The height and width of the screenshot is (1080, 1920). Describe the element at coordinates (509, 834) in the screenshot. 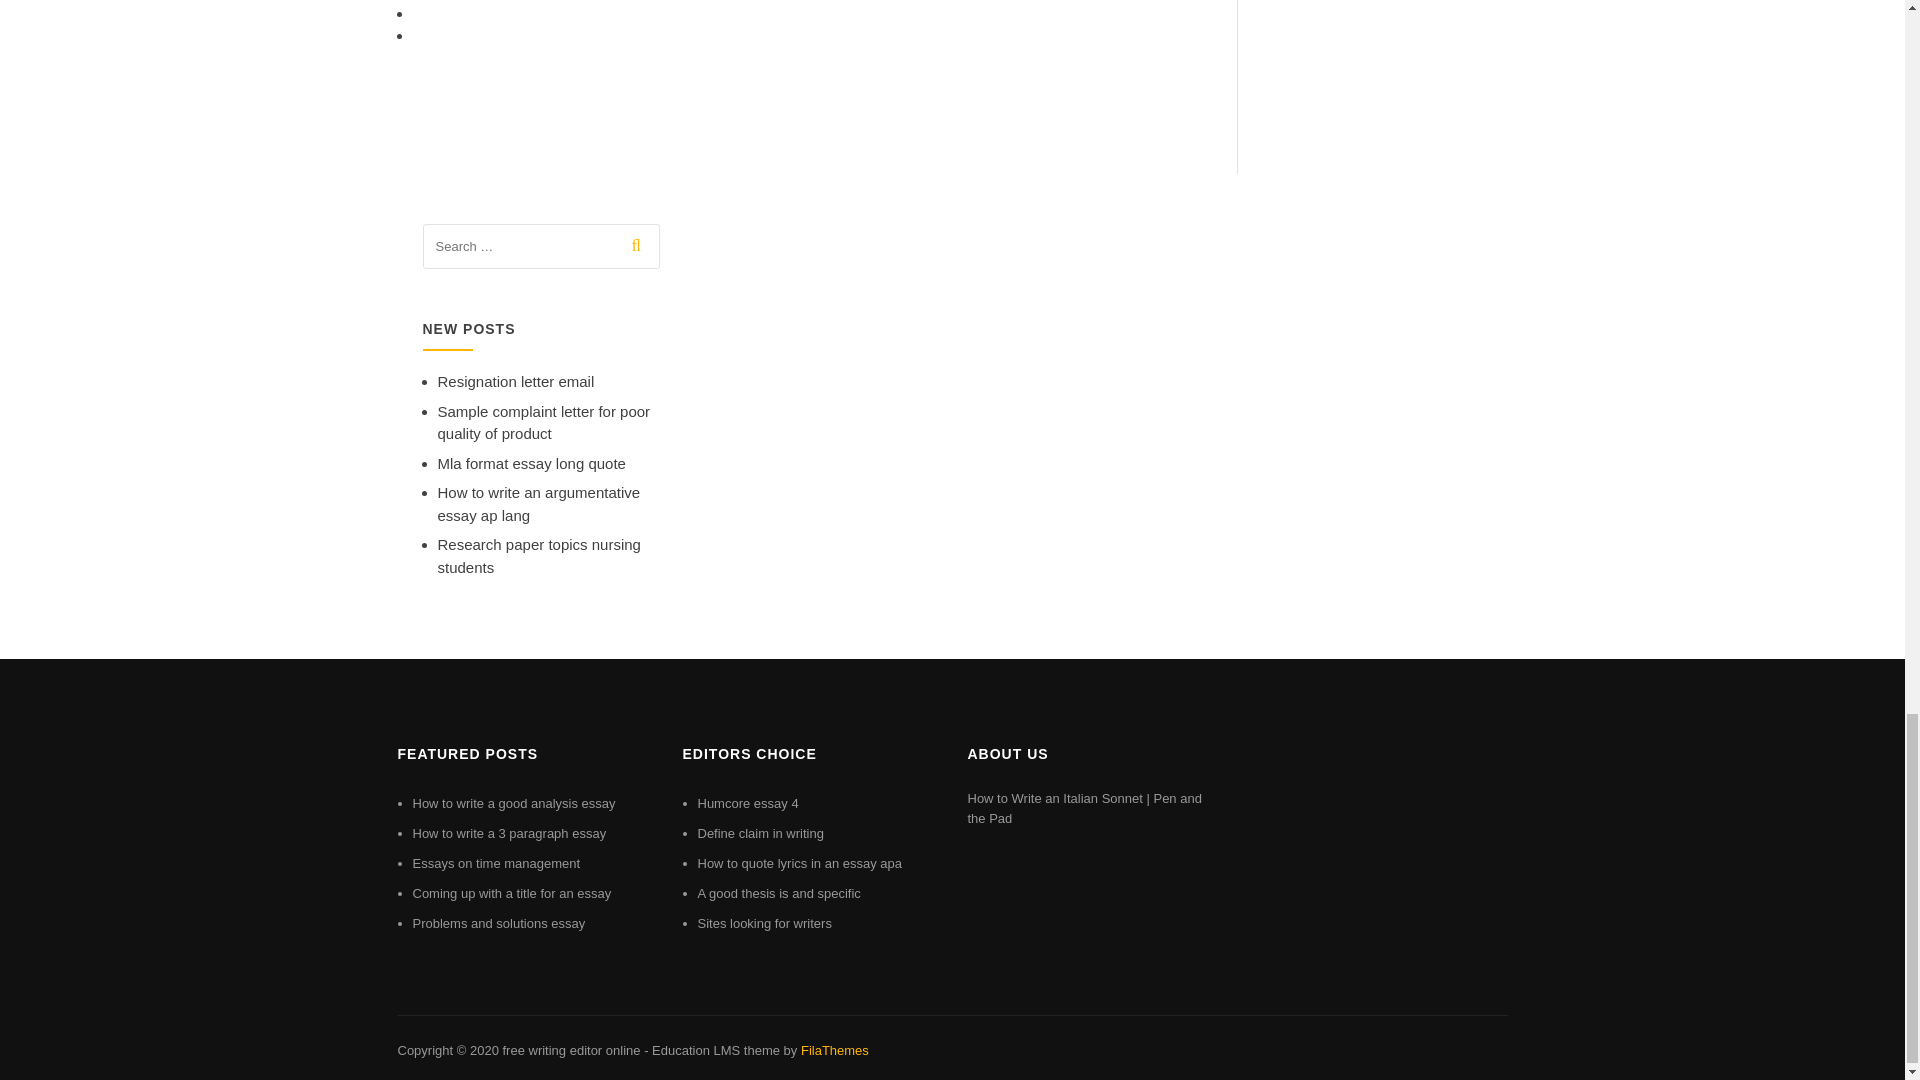

I see `How to write a 3 paragraph essay` at that location.